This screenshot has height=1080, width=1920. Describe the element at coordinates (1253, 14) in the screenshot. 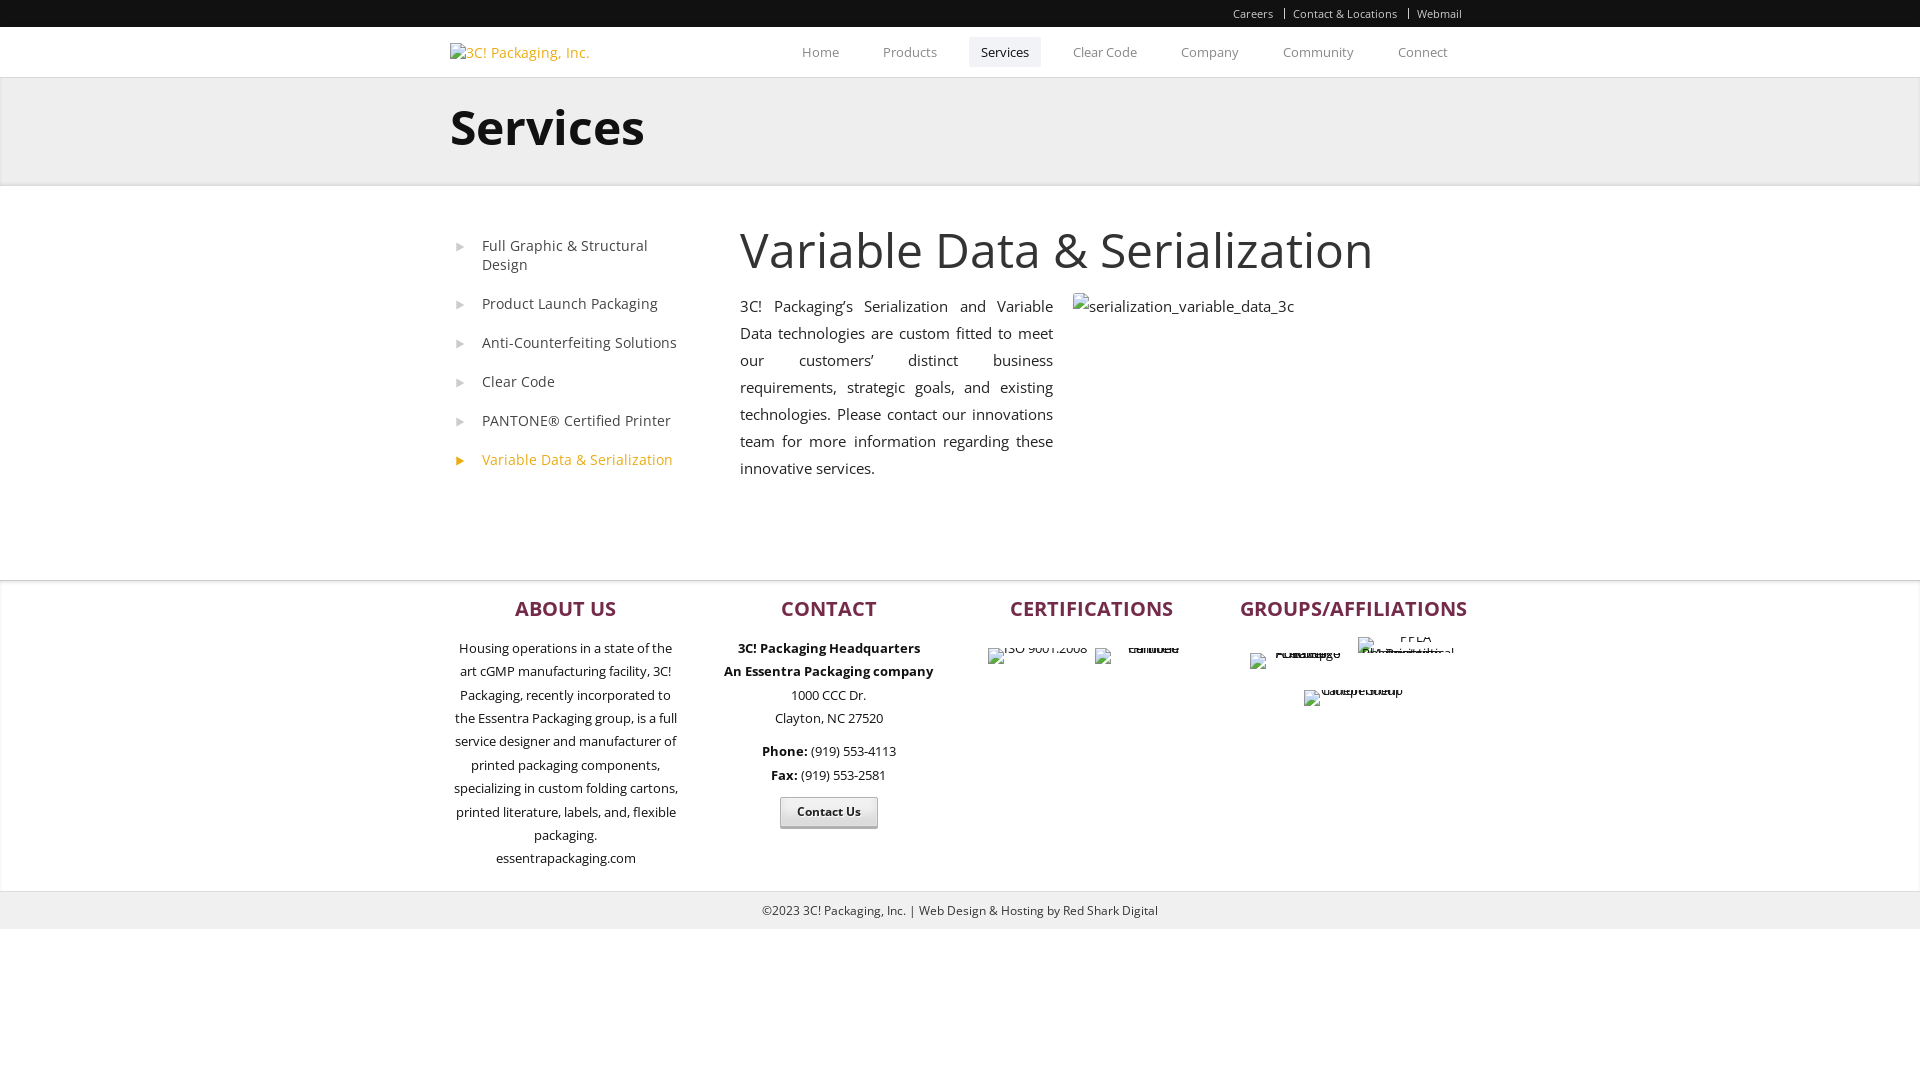

I see `Careers` at that location.